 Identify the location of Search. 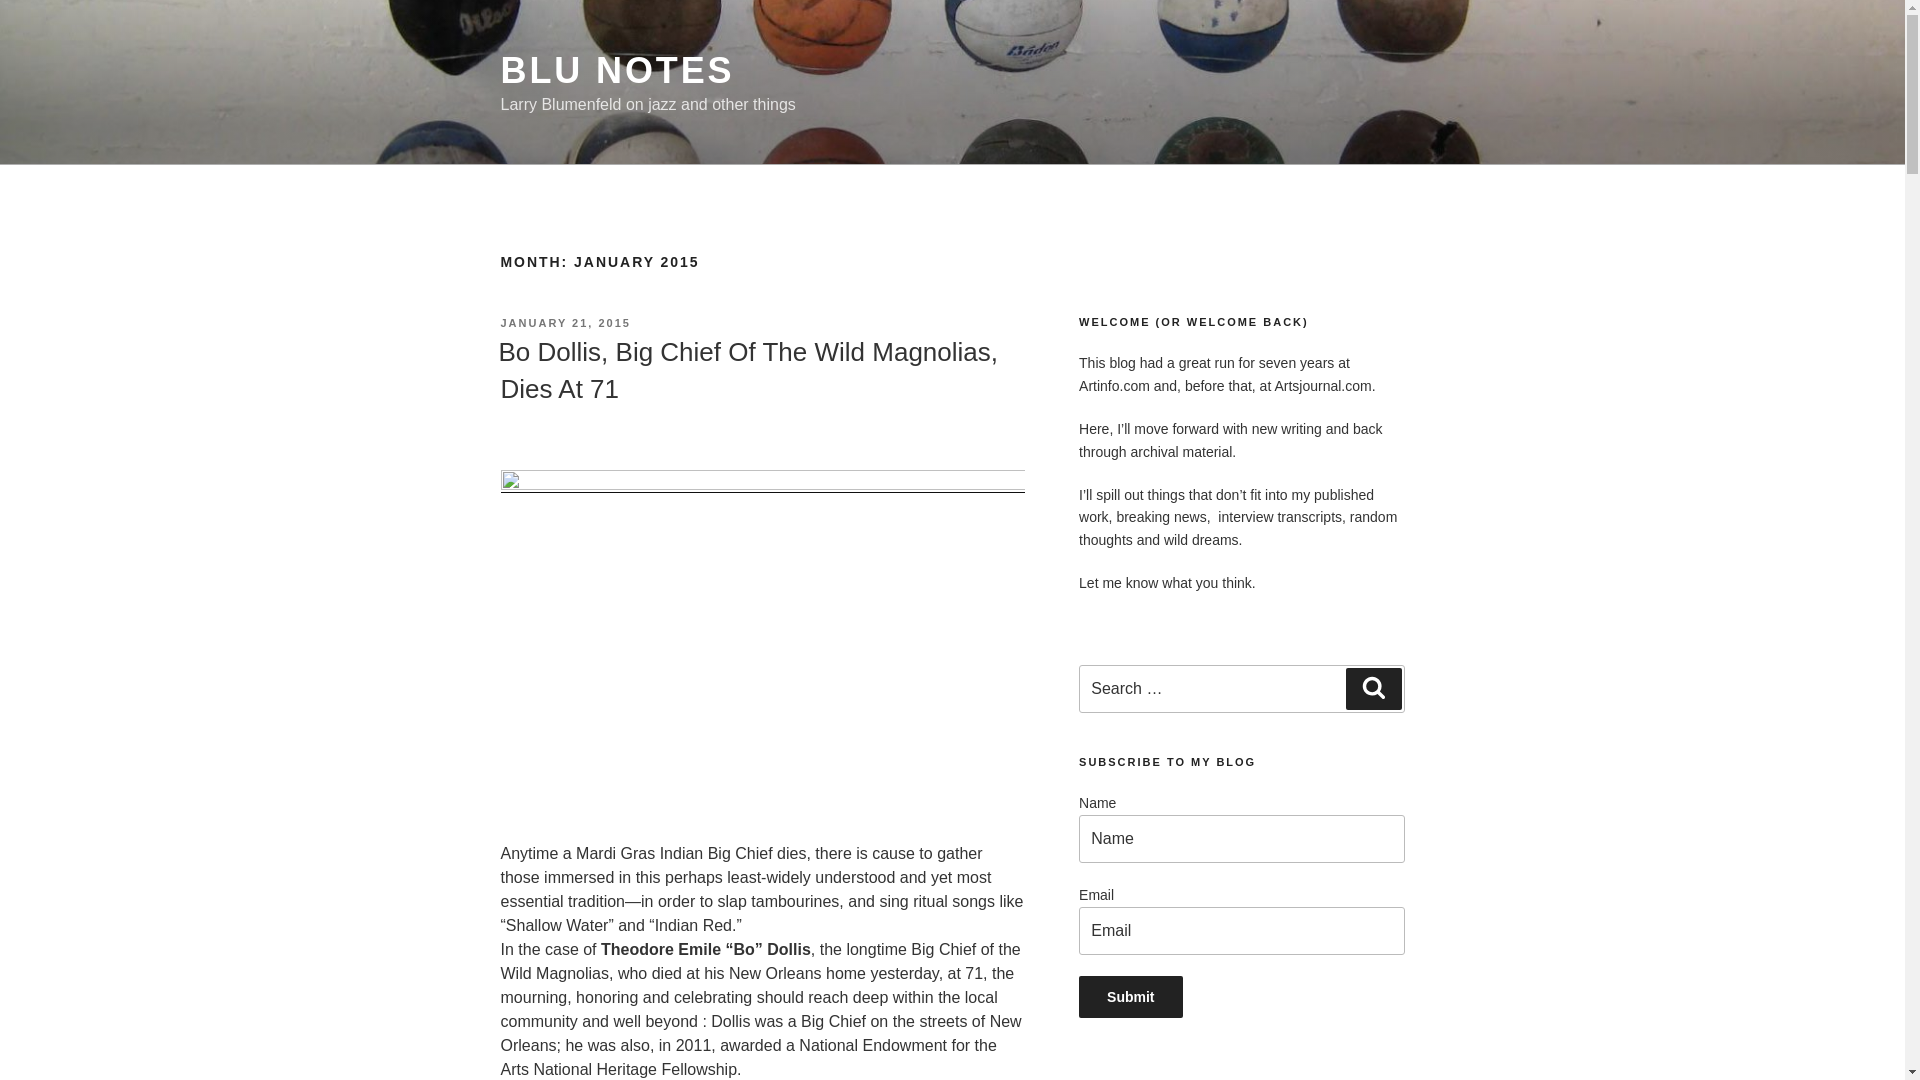
(1373, 688).